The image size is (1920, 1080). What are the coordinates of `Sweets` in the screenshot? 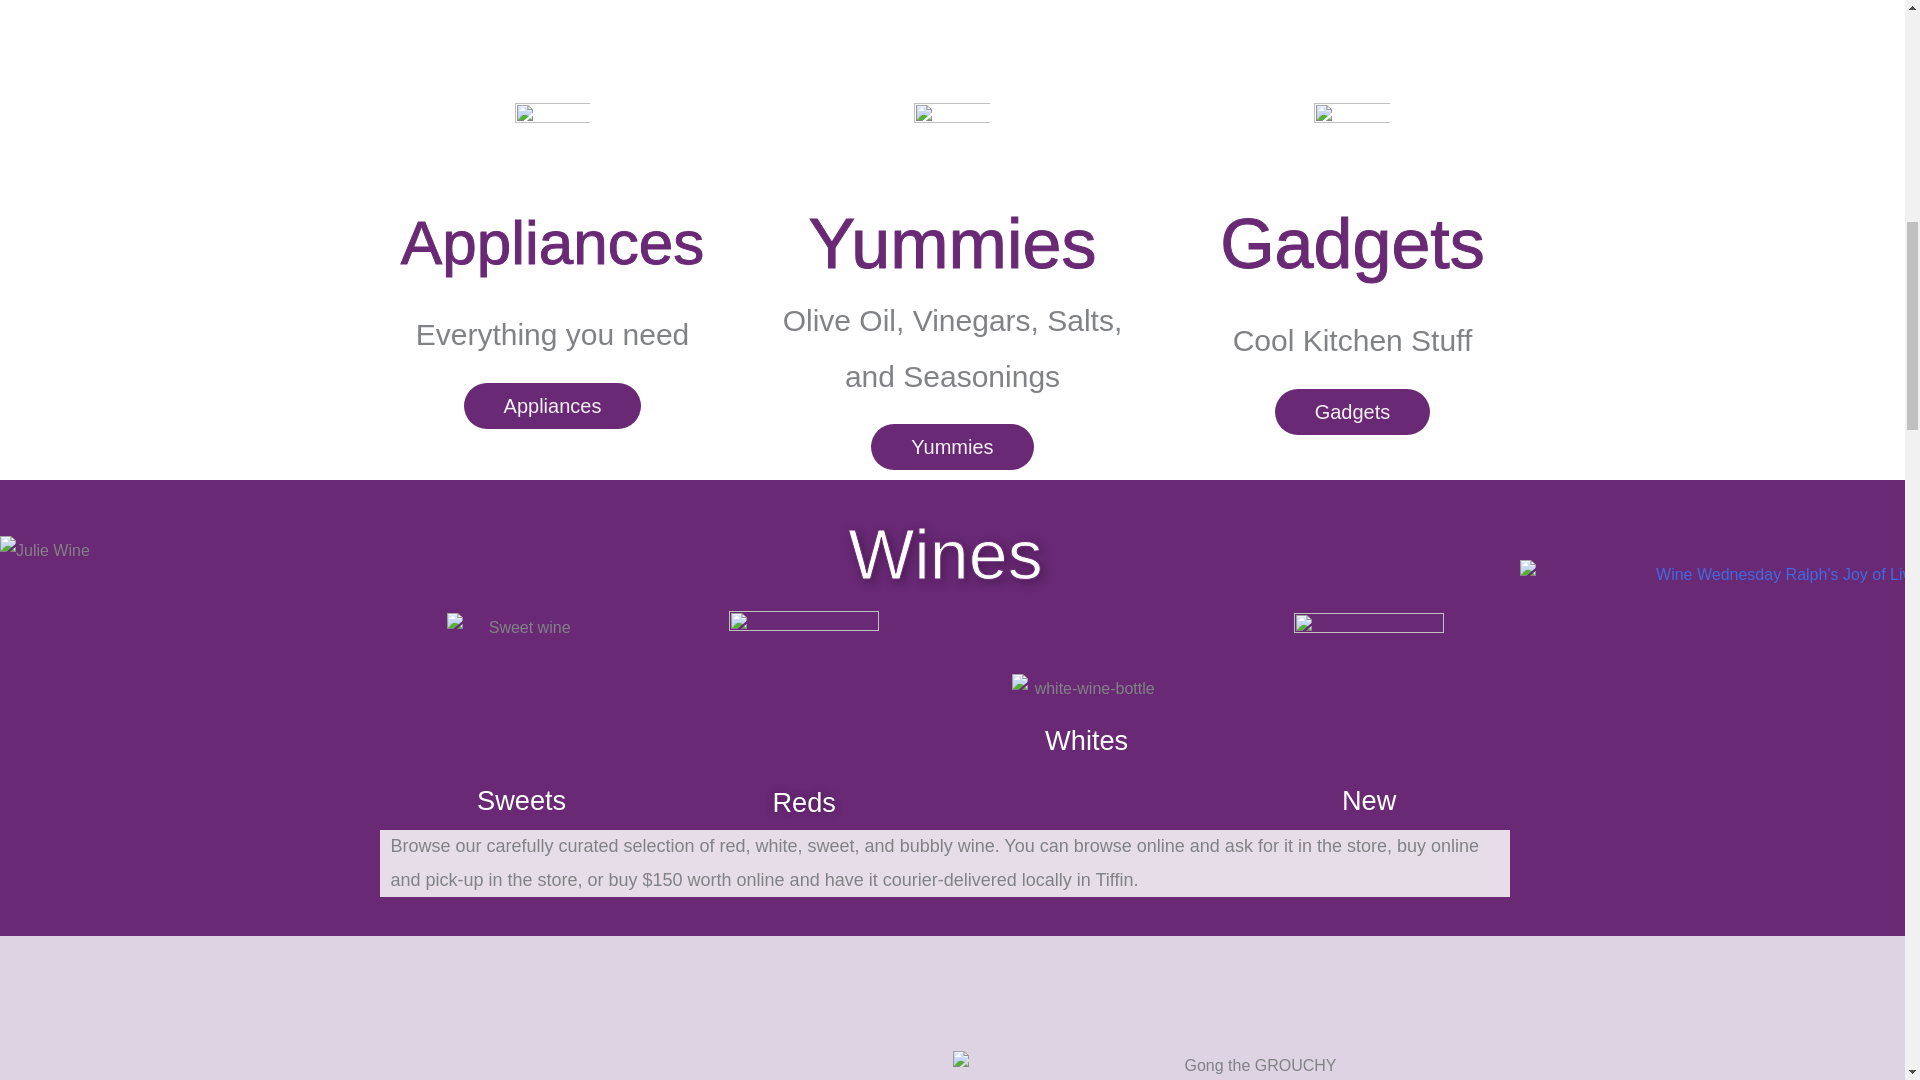 It's located at (521, 800).